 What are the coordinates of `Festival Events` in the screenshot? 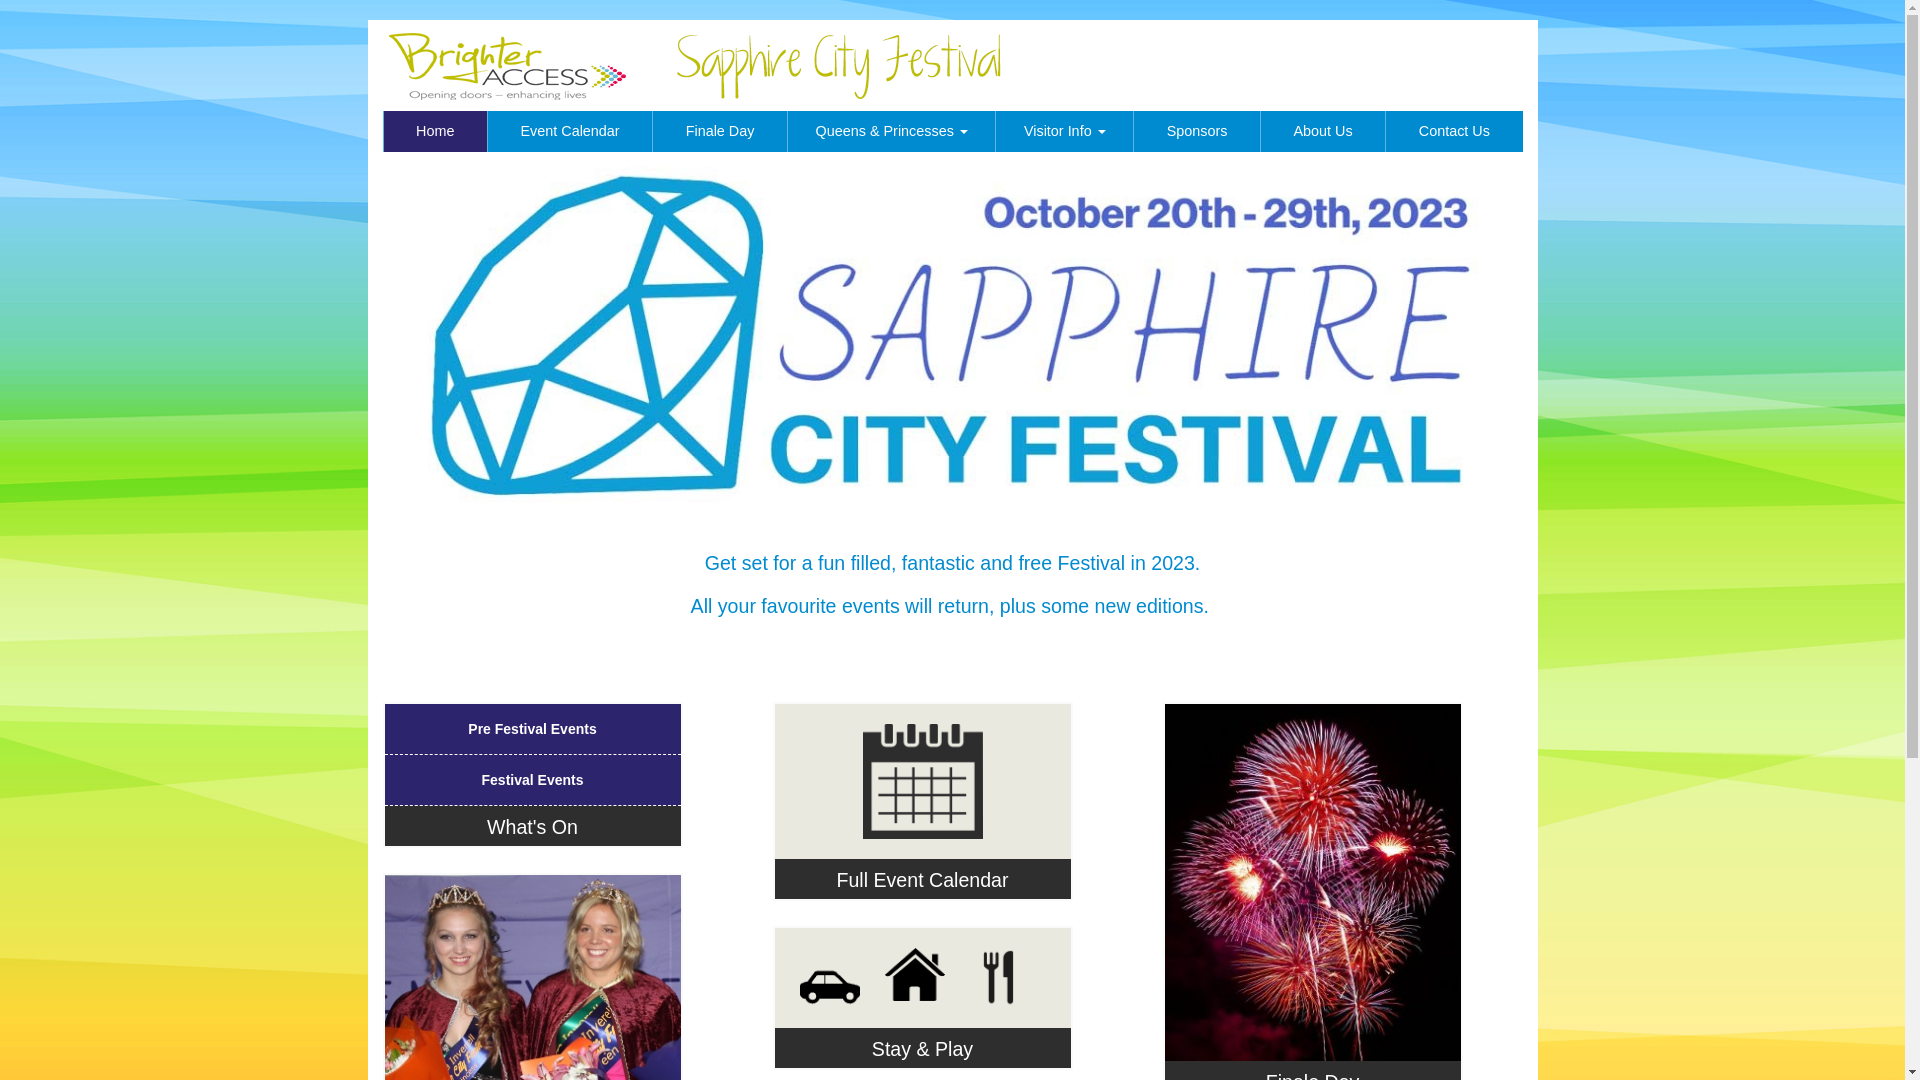 It's located at (532, 780).